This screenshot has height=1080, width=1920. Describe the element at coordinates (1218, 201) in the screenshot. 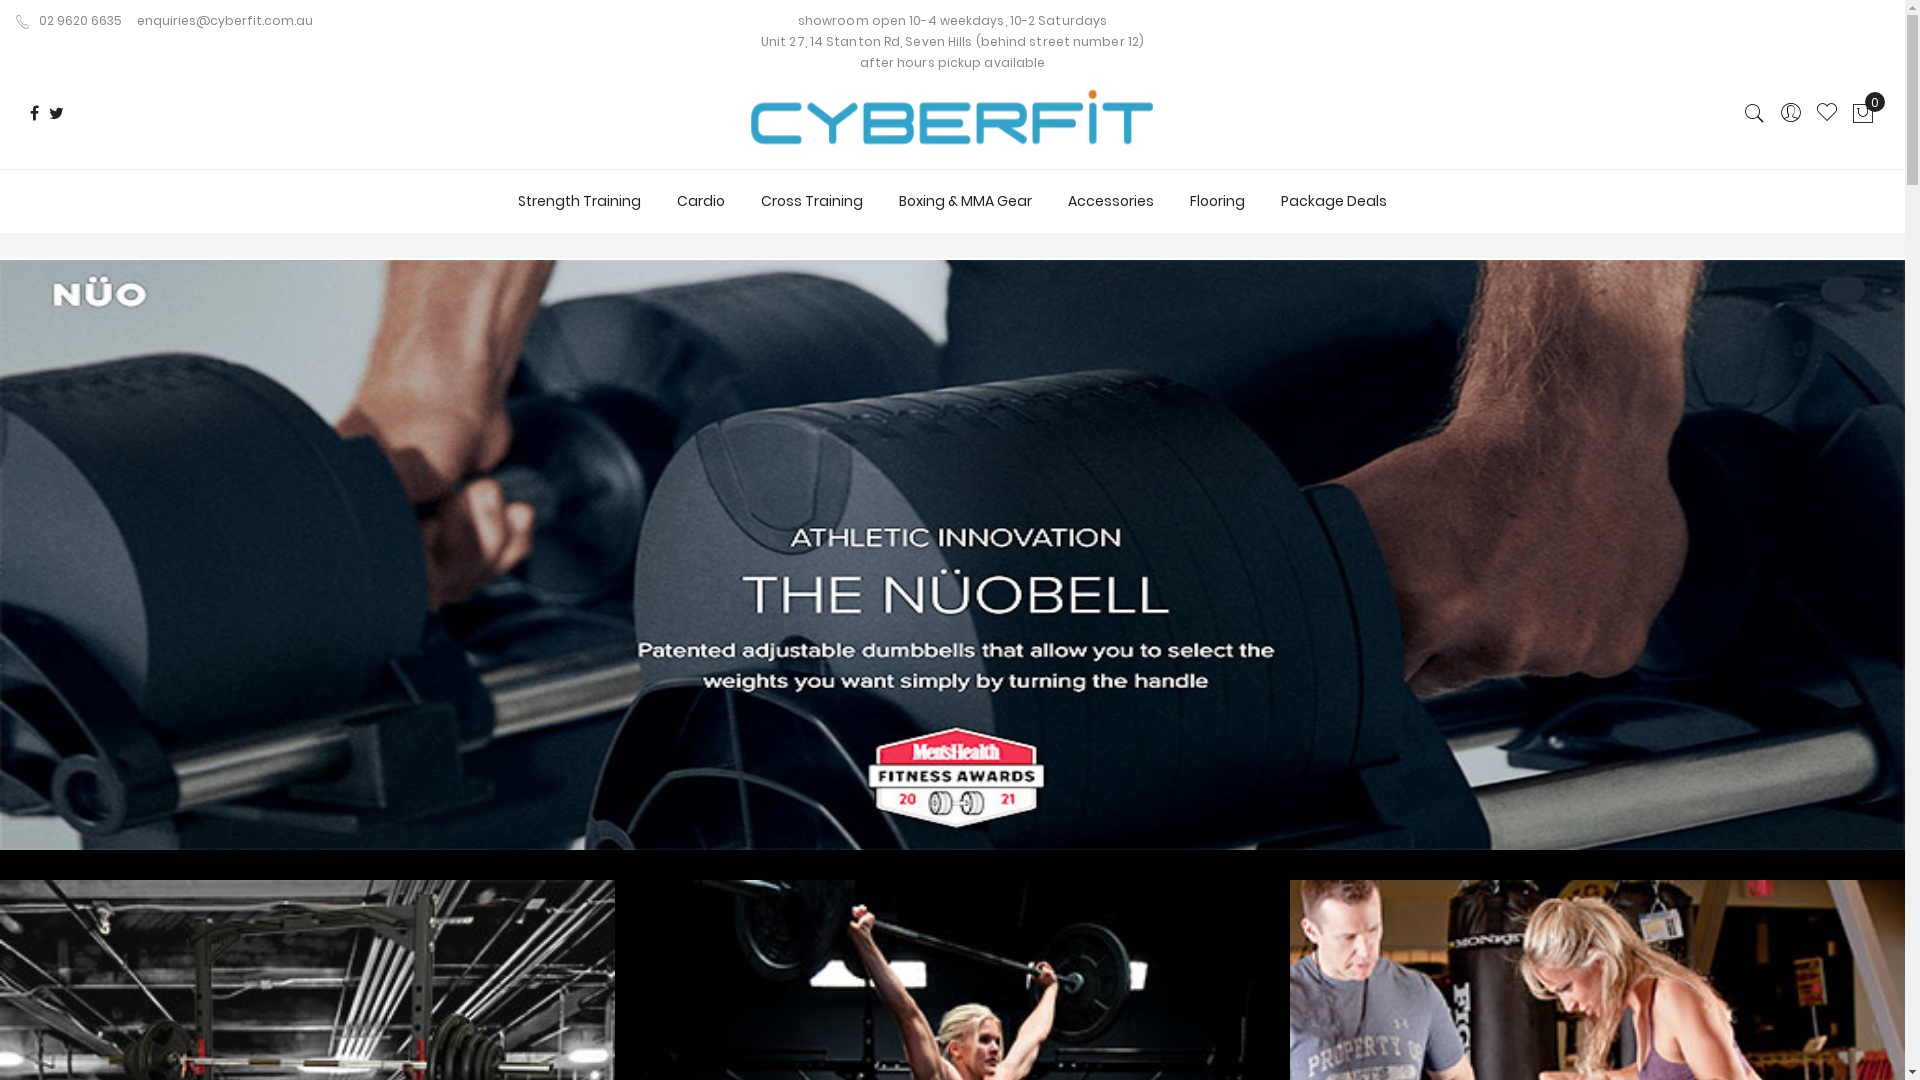

I see `Flooring` at that location.